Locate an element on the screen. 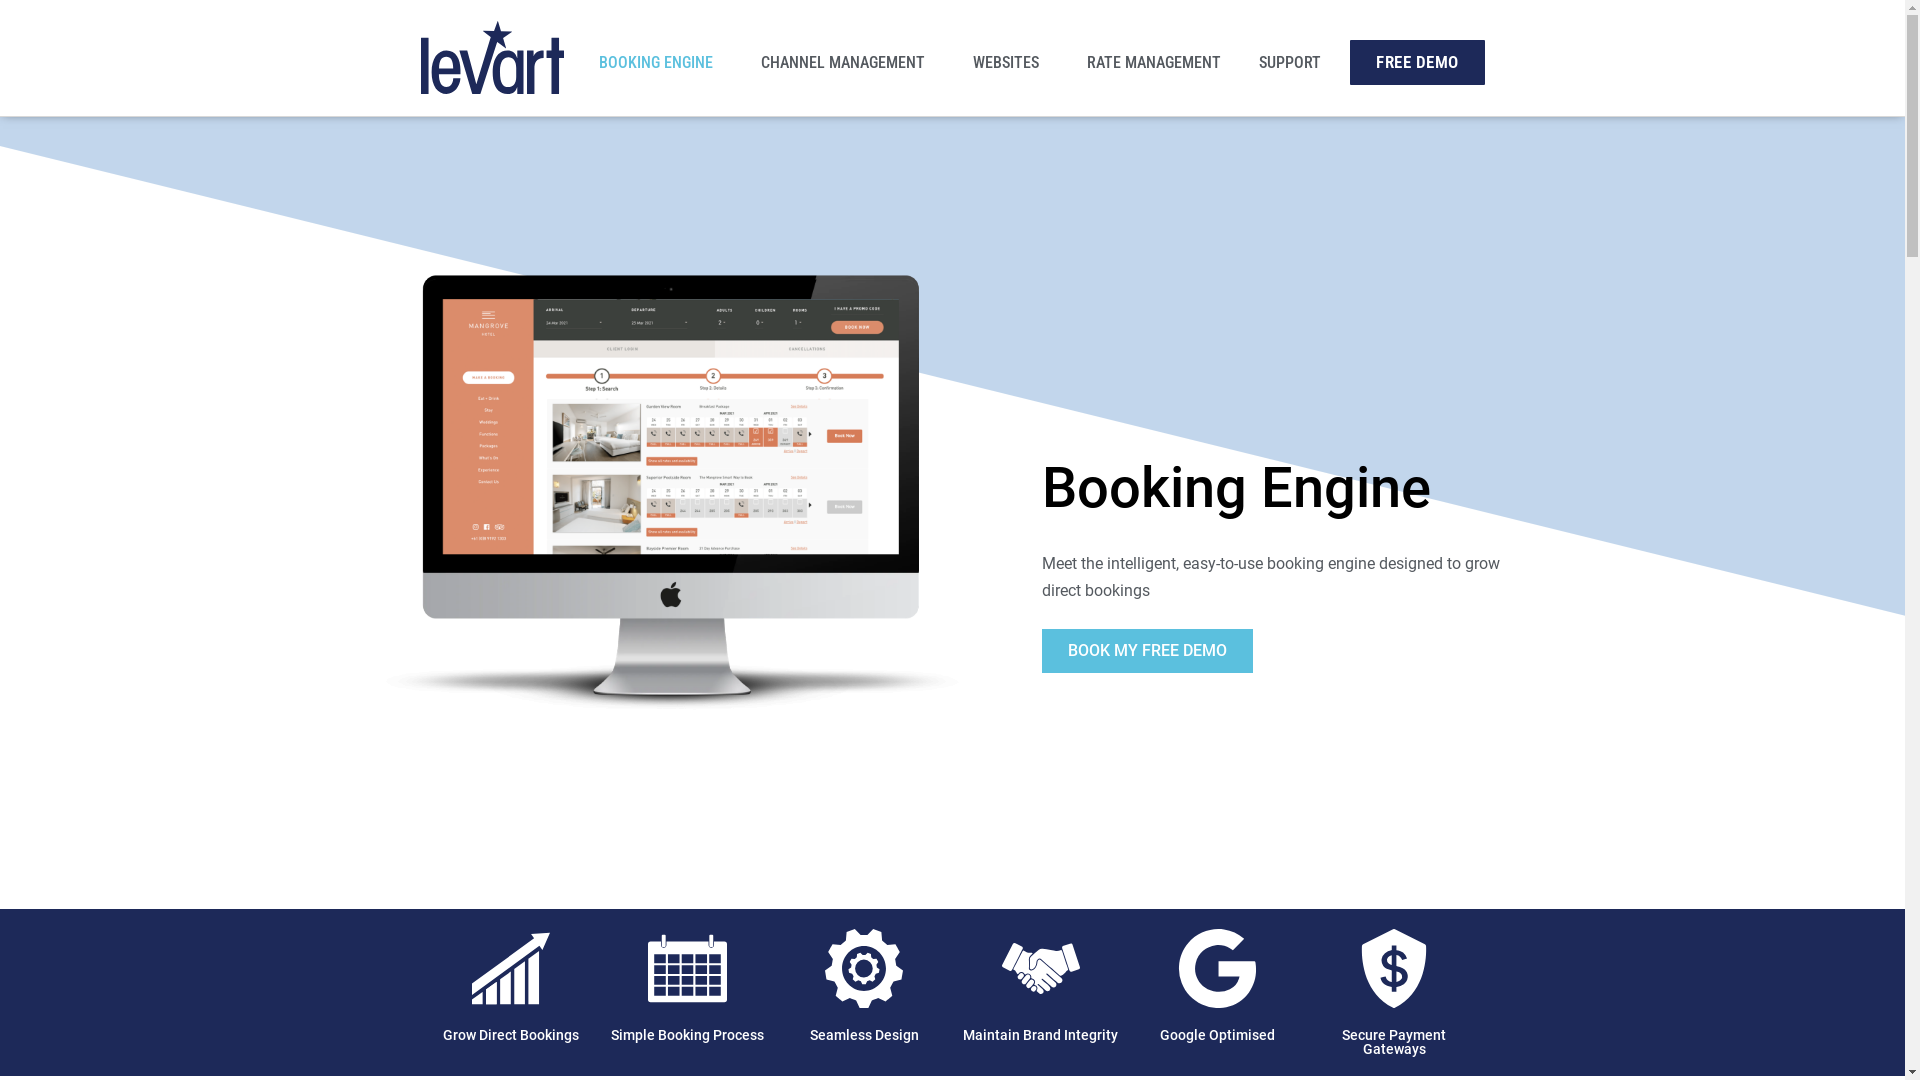 This screenshot has height=1080, width=1920. BOOK MY FREE DEMO is located at coordinates (1148, 651).